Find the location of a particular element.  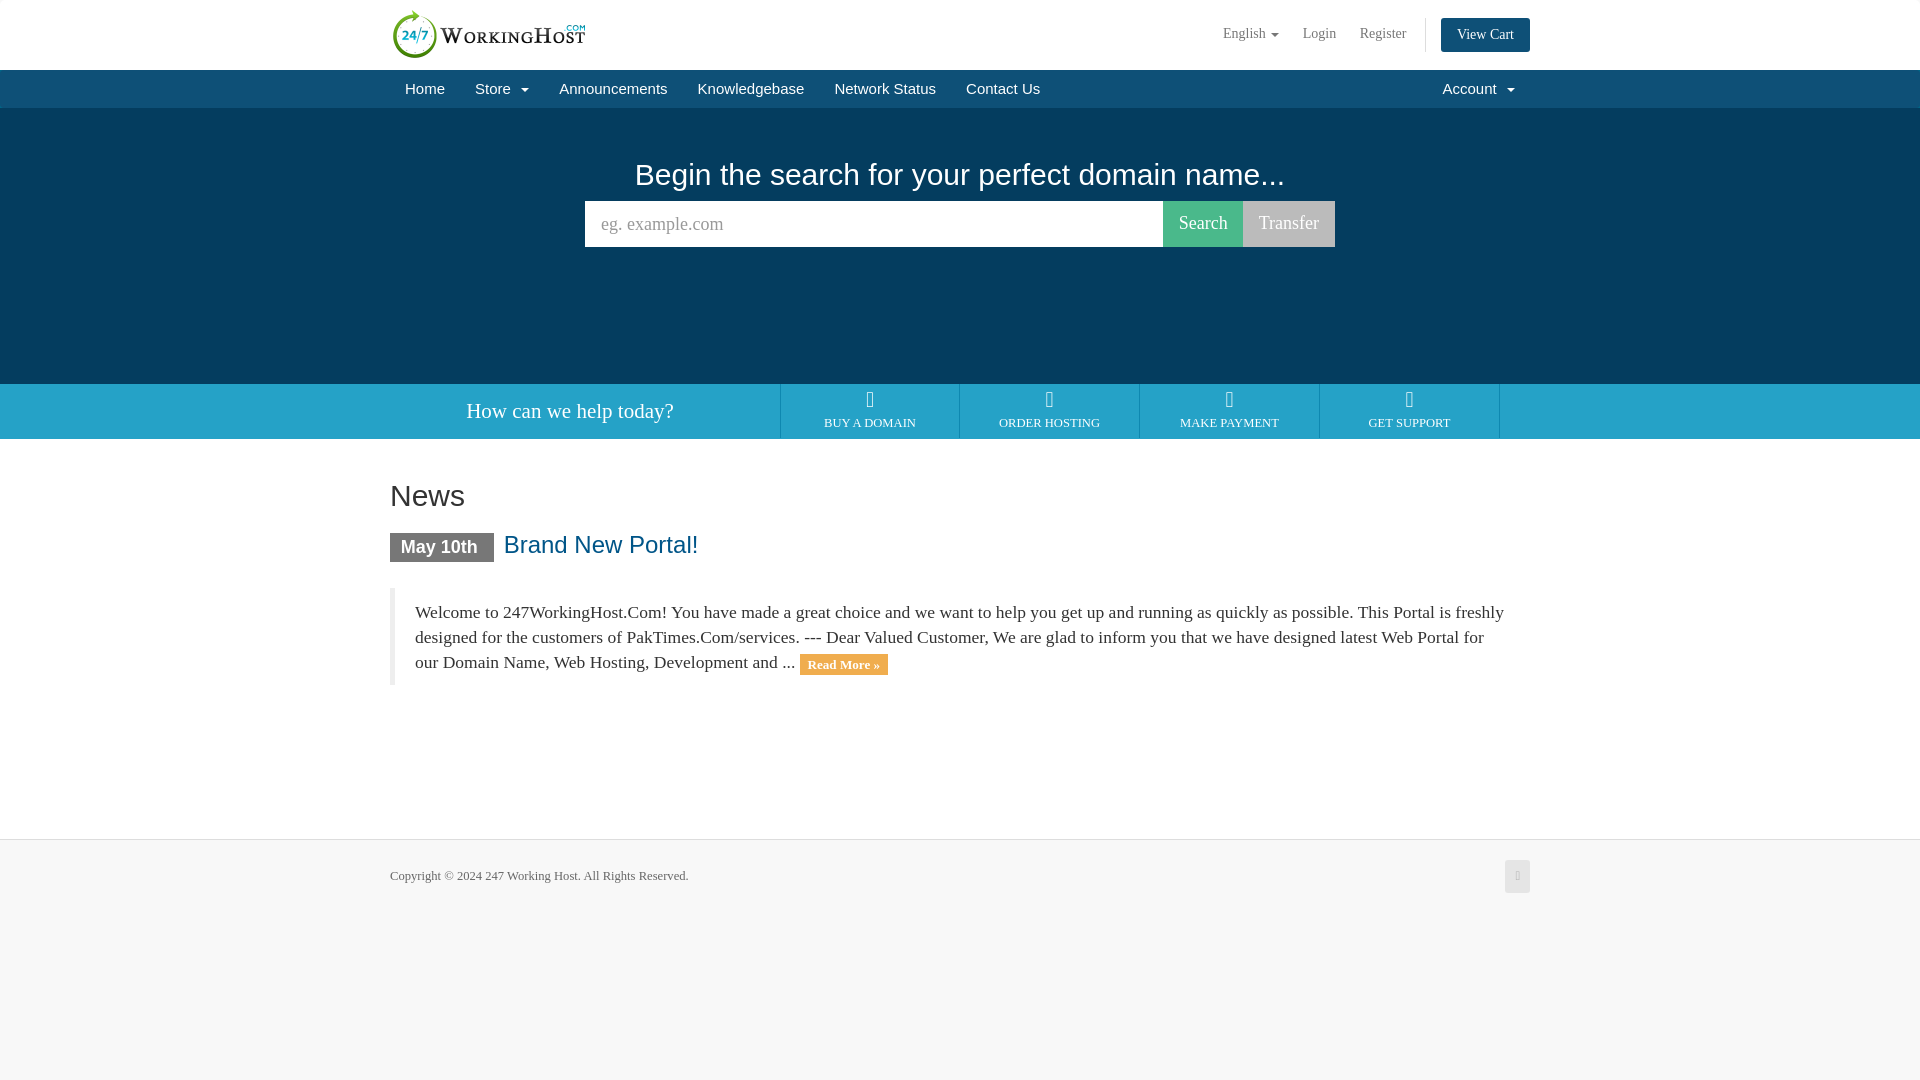

Home is located at coordinates (424, 89).